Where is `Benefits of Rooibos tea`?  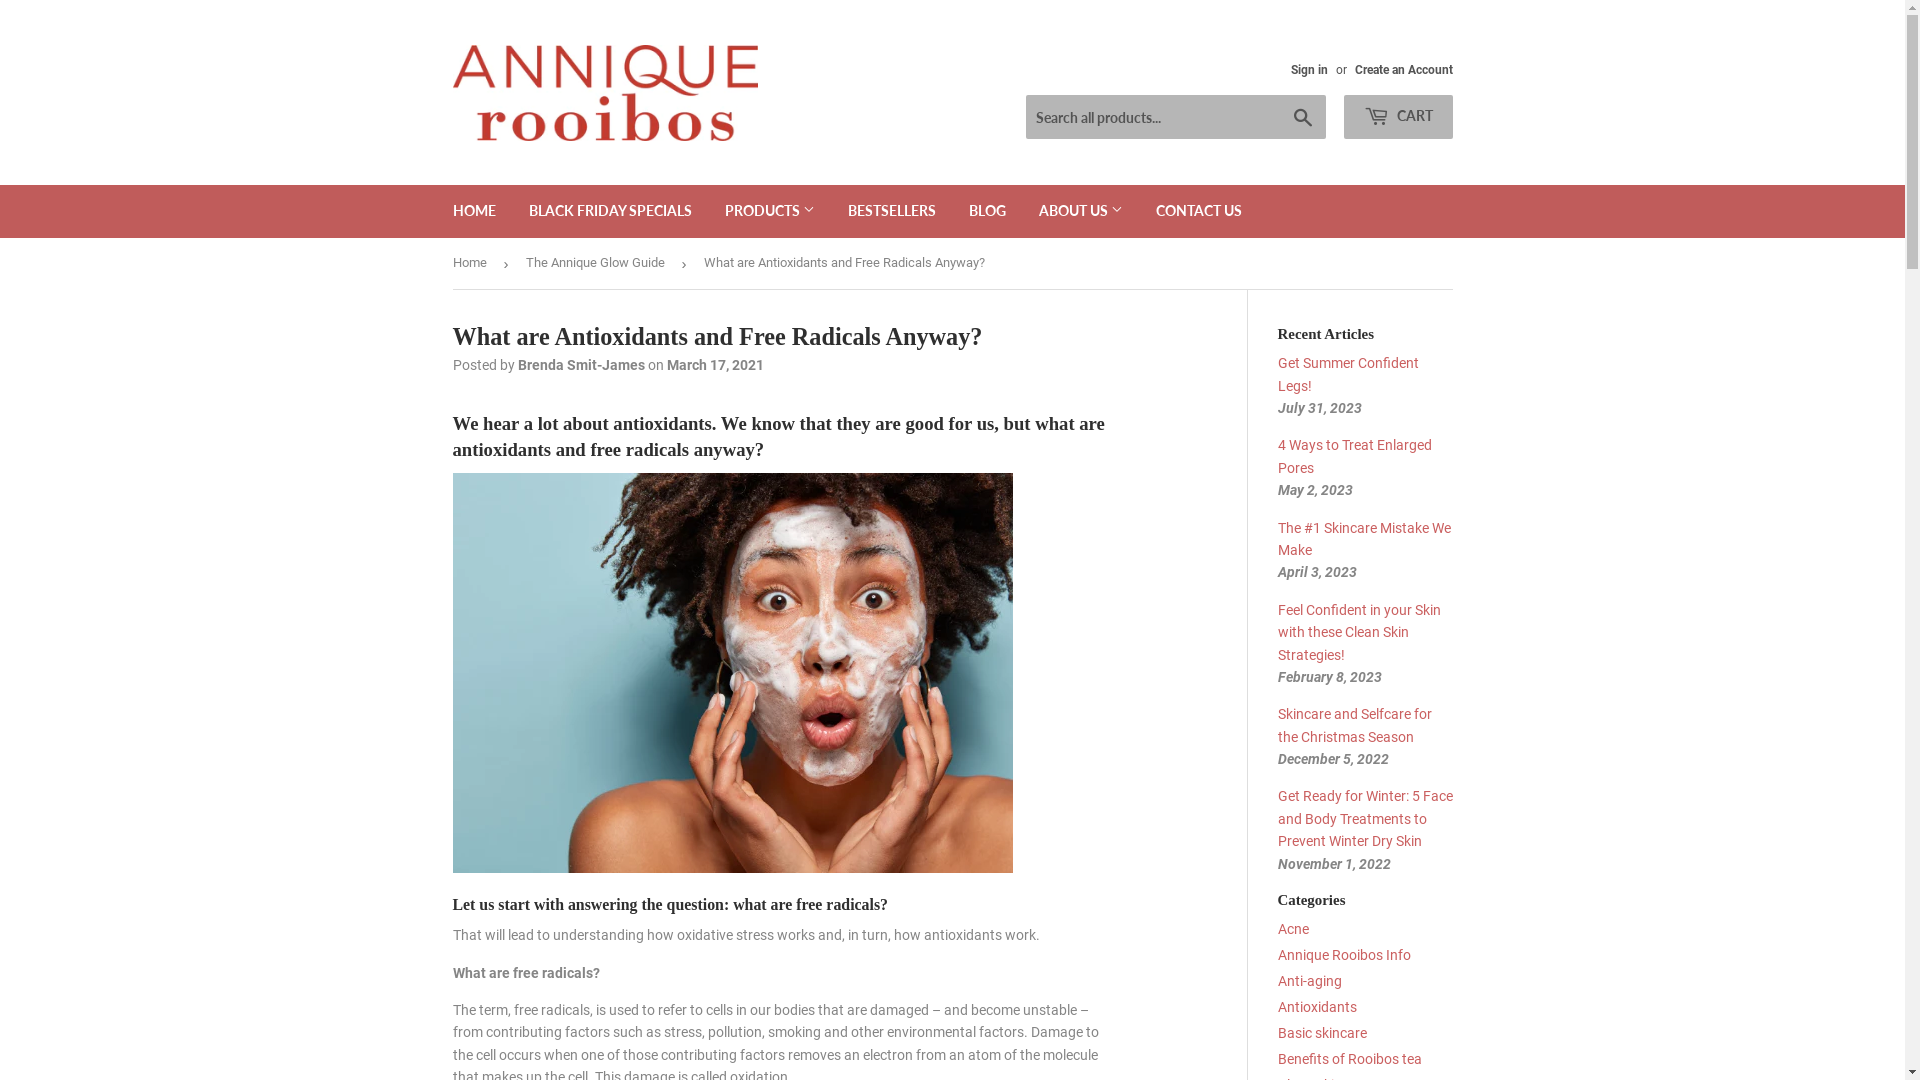
Benefits of Rooibos tea is located at coordinates (1350, 1059).